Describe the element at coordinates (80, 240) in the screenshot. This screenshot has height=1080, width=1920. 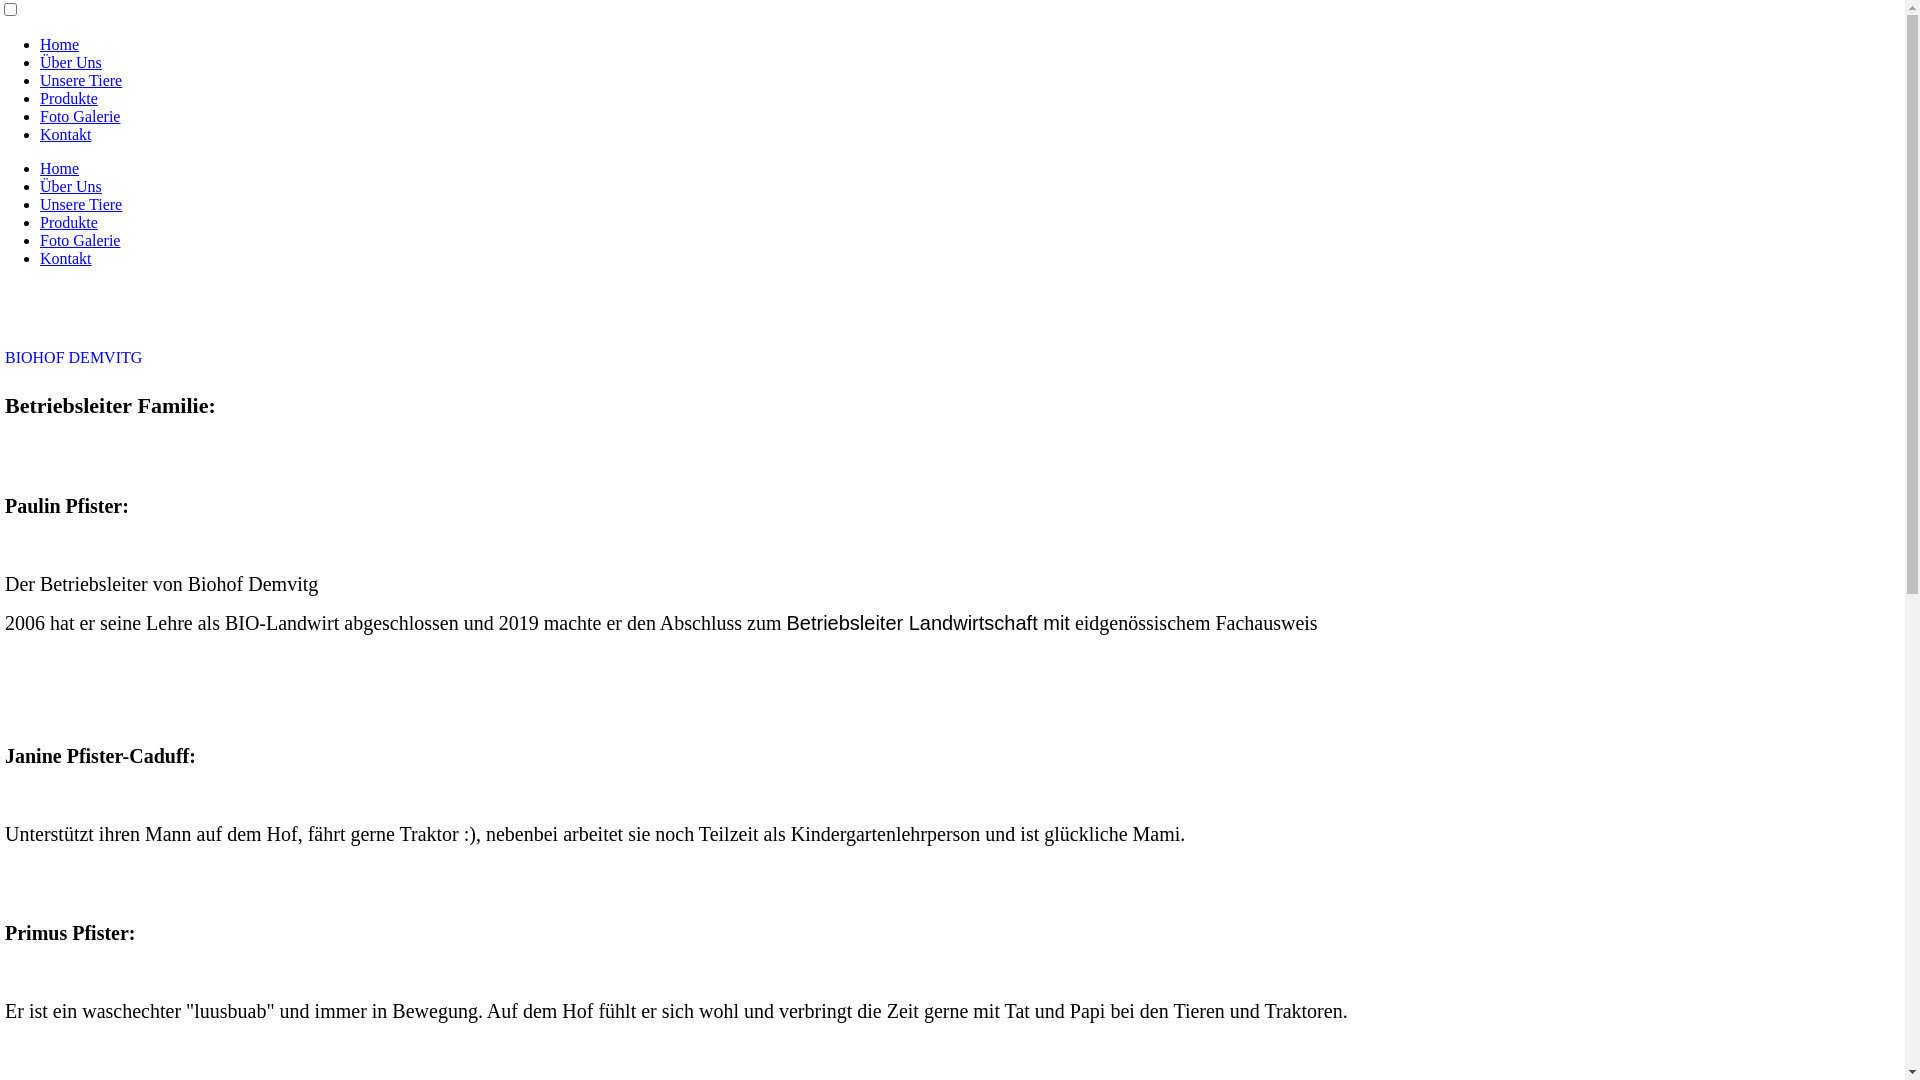
I see `Foto Galerie` at that location.